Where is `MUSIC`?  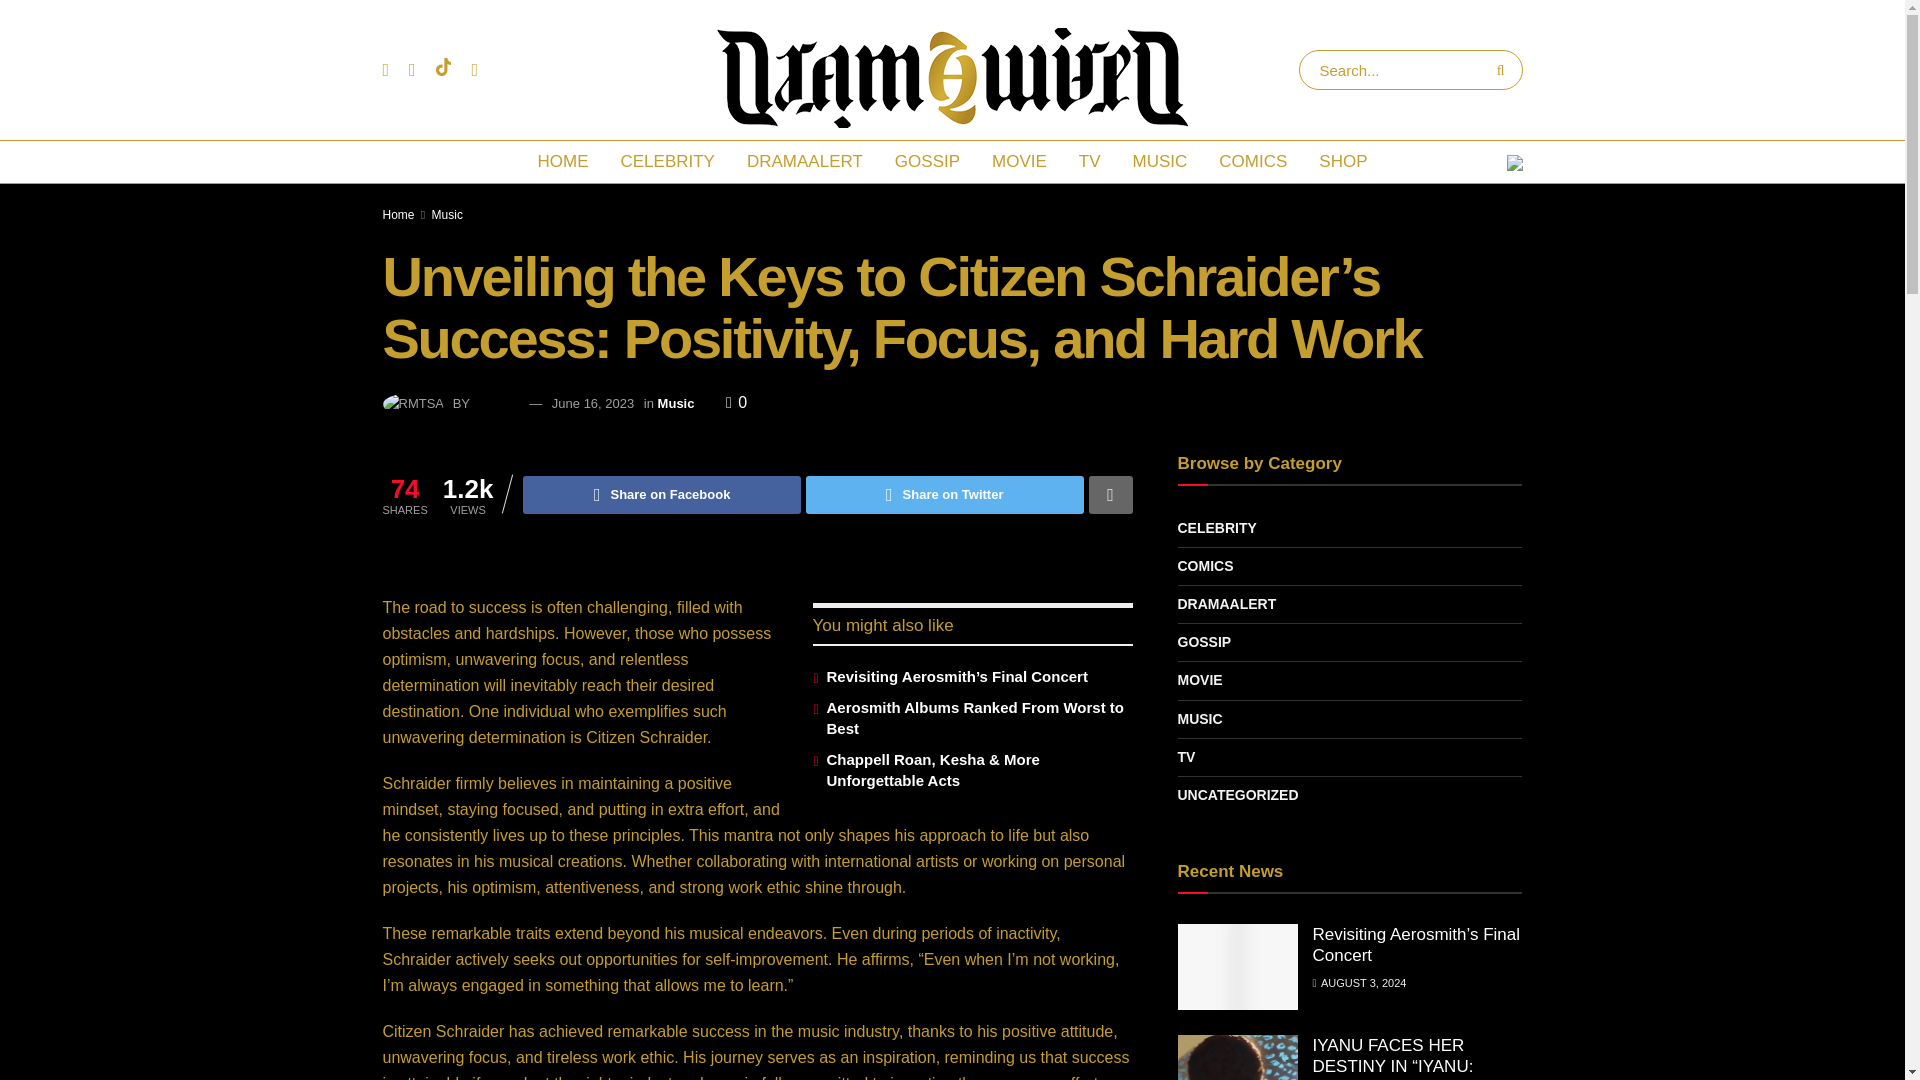
MUSIC is located at coordinates (1160, 162).